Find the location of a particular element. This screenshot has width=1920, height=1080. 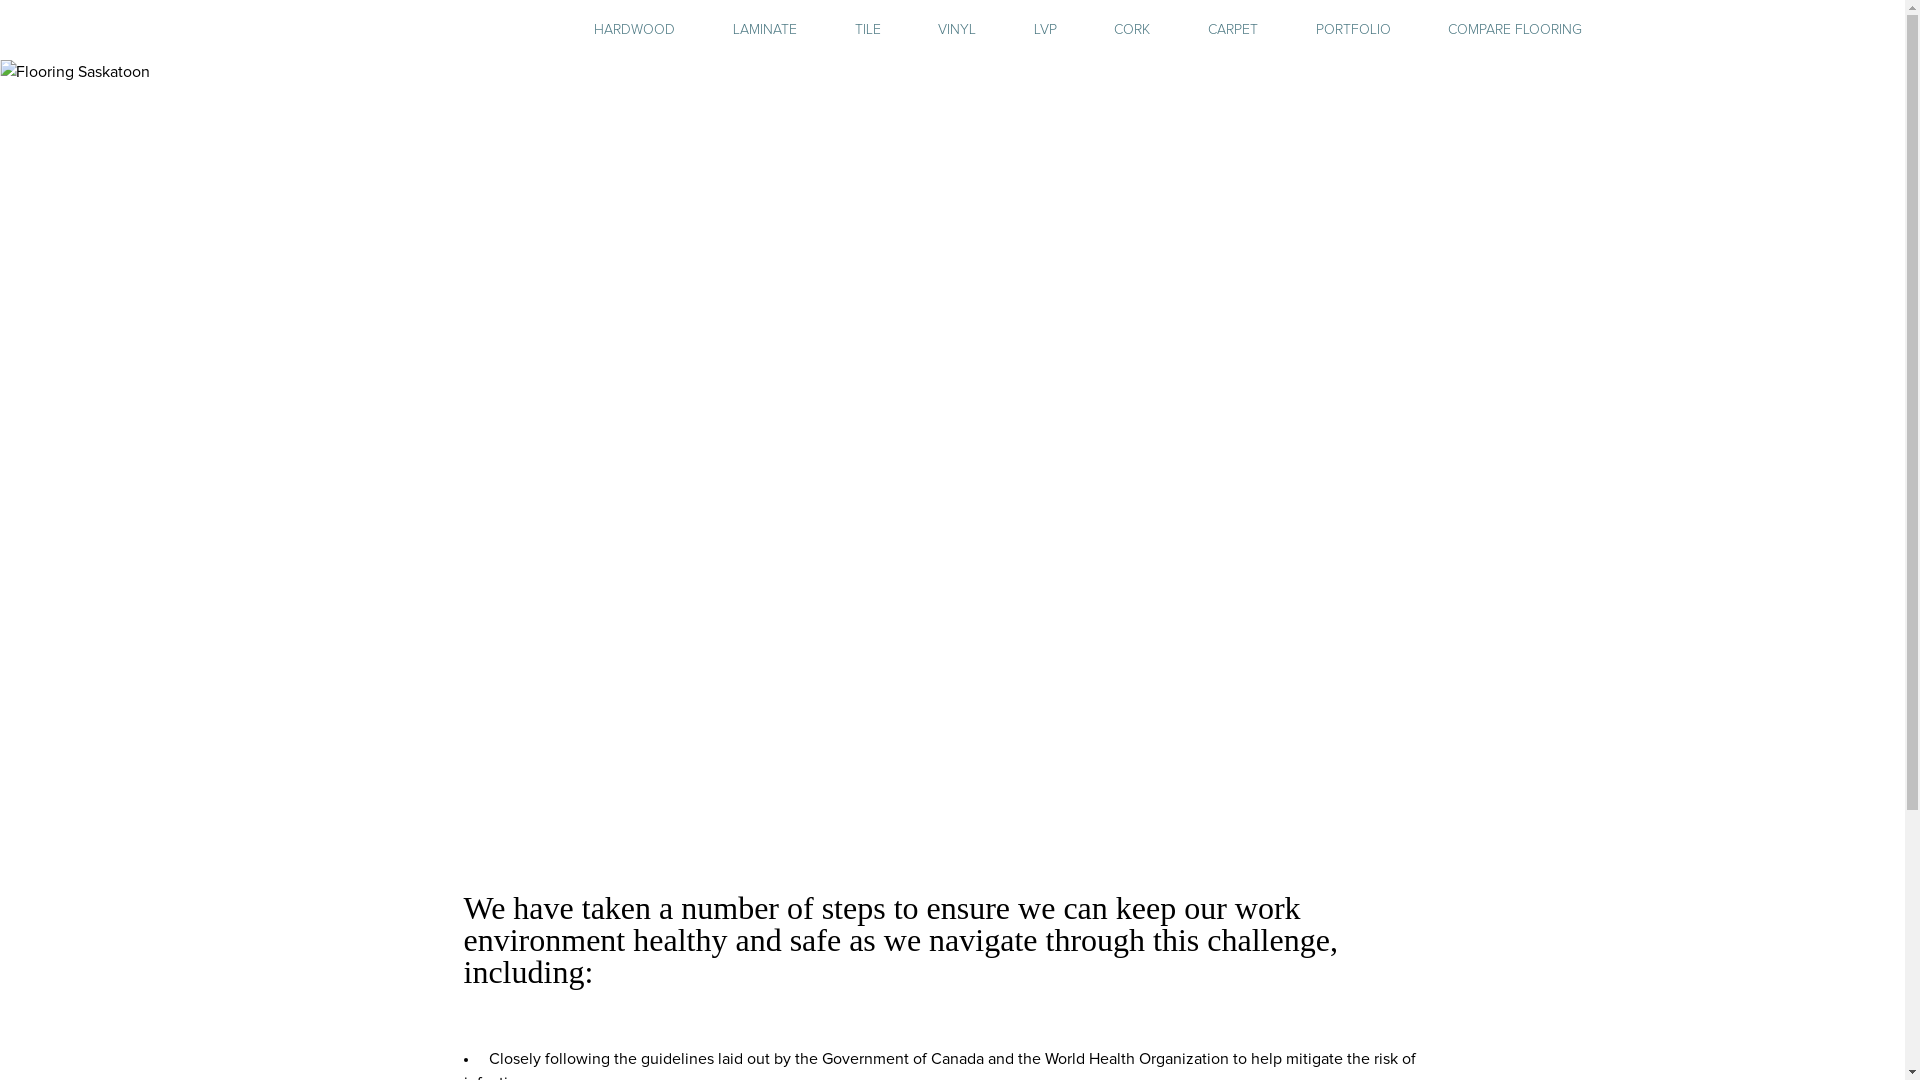

CONTACT is located at coordinates (1679, 107).